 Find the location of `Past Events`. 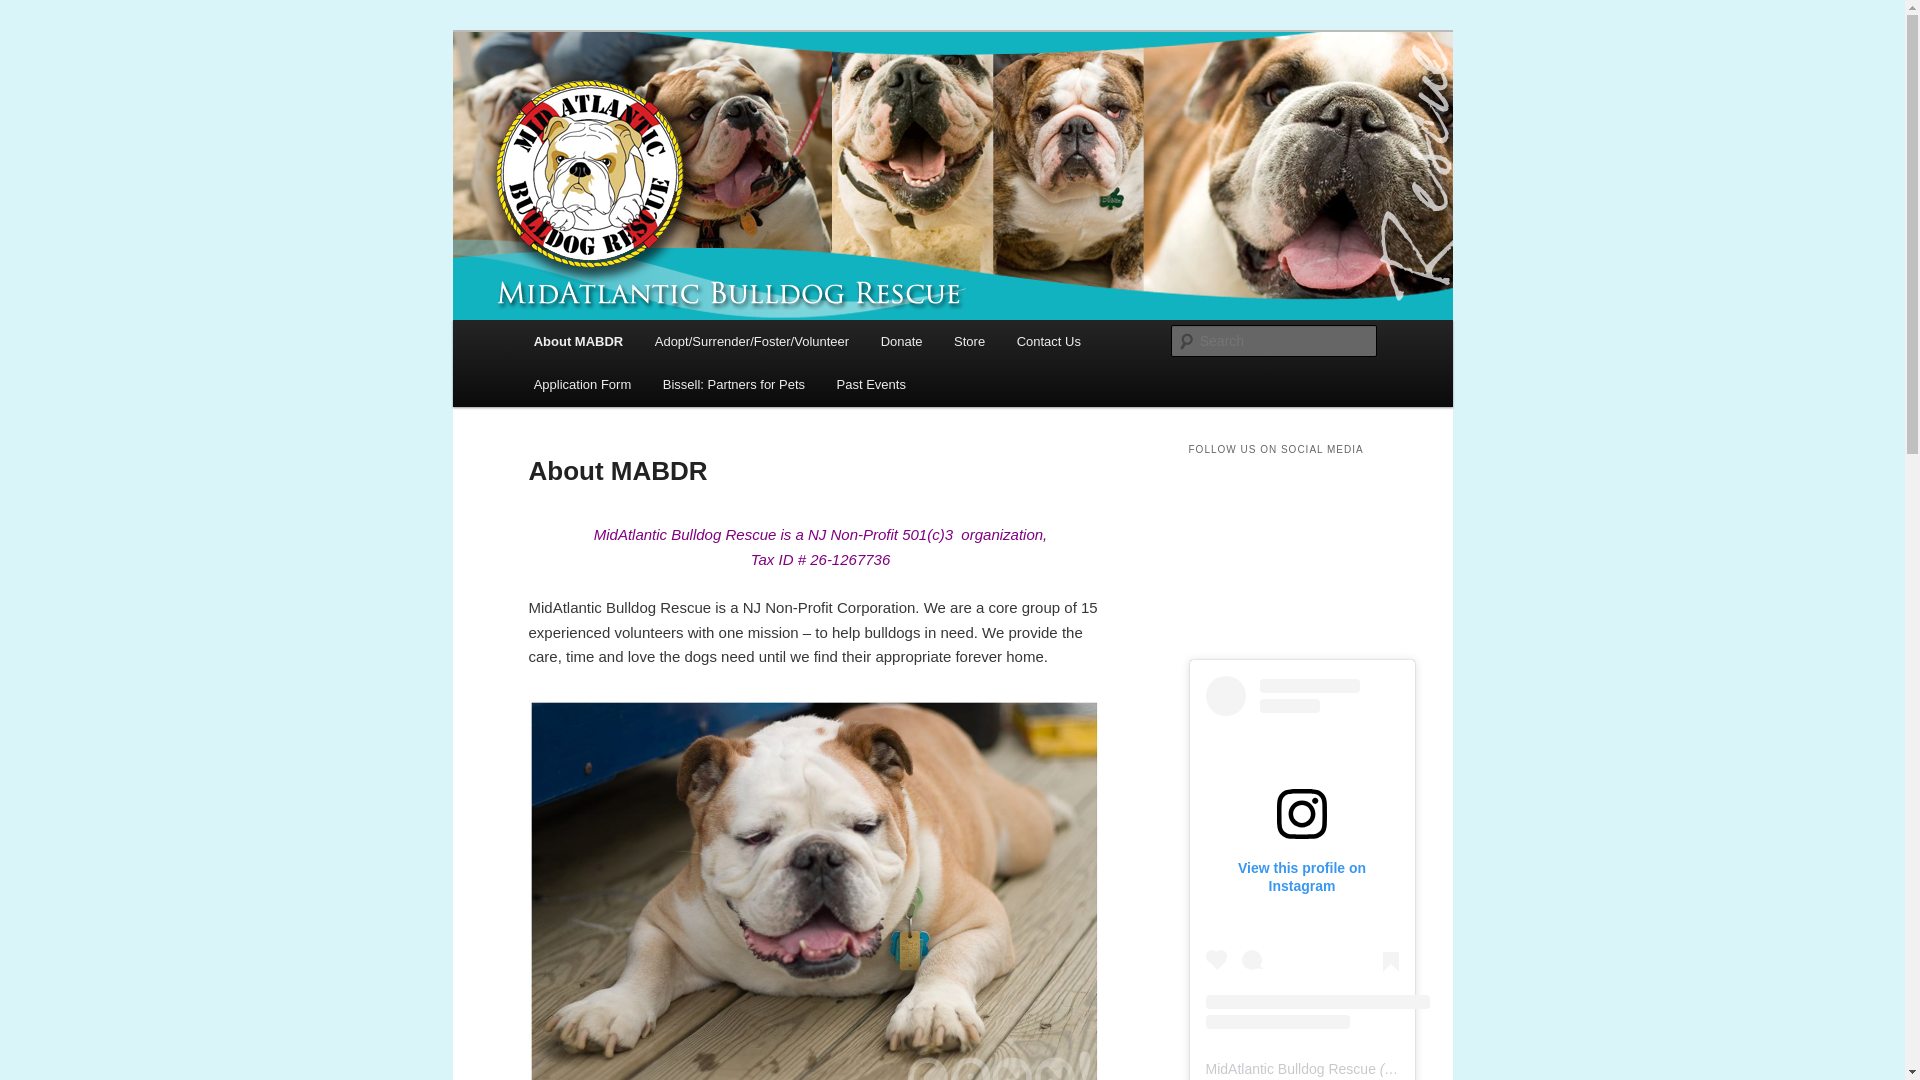

Past Events is located at coordinates (871, 384).